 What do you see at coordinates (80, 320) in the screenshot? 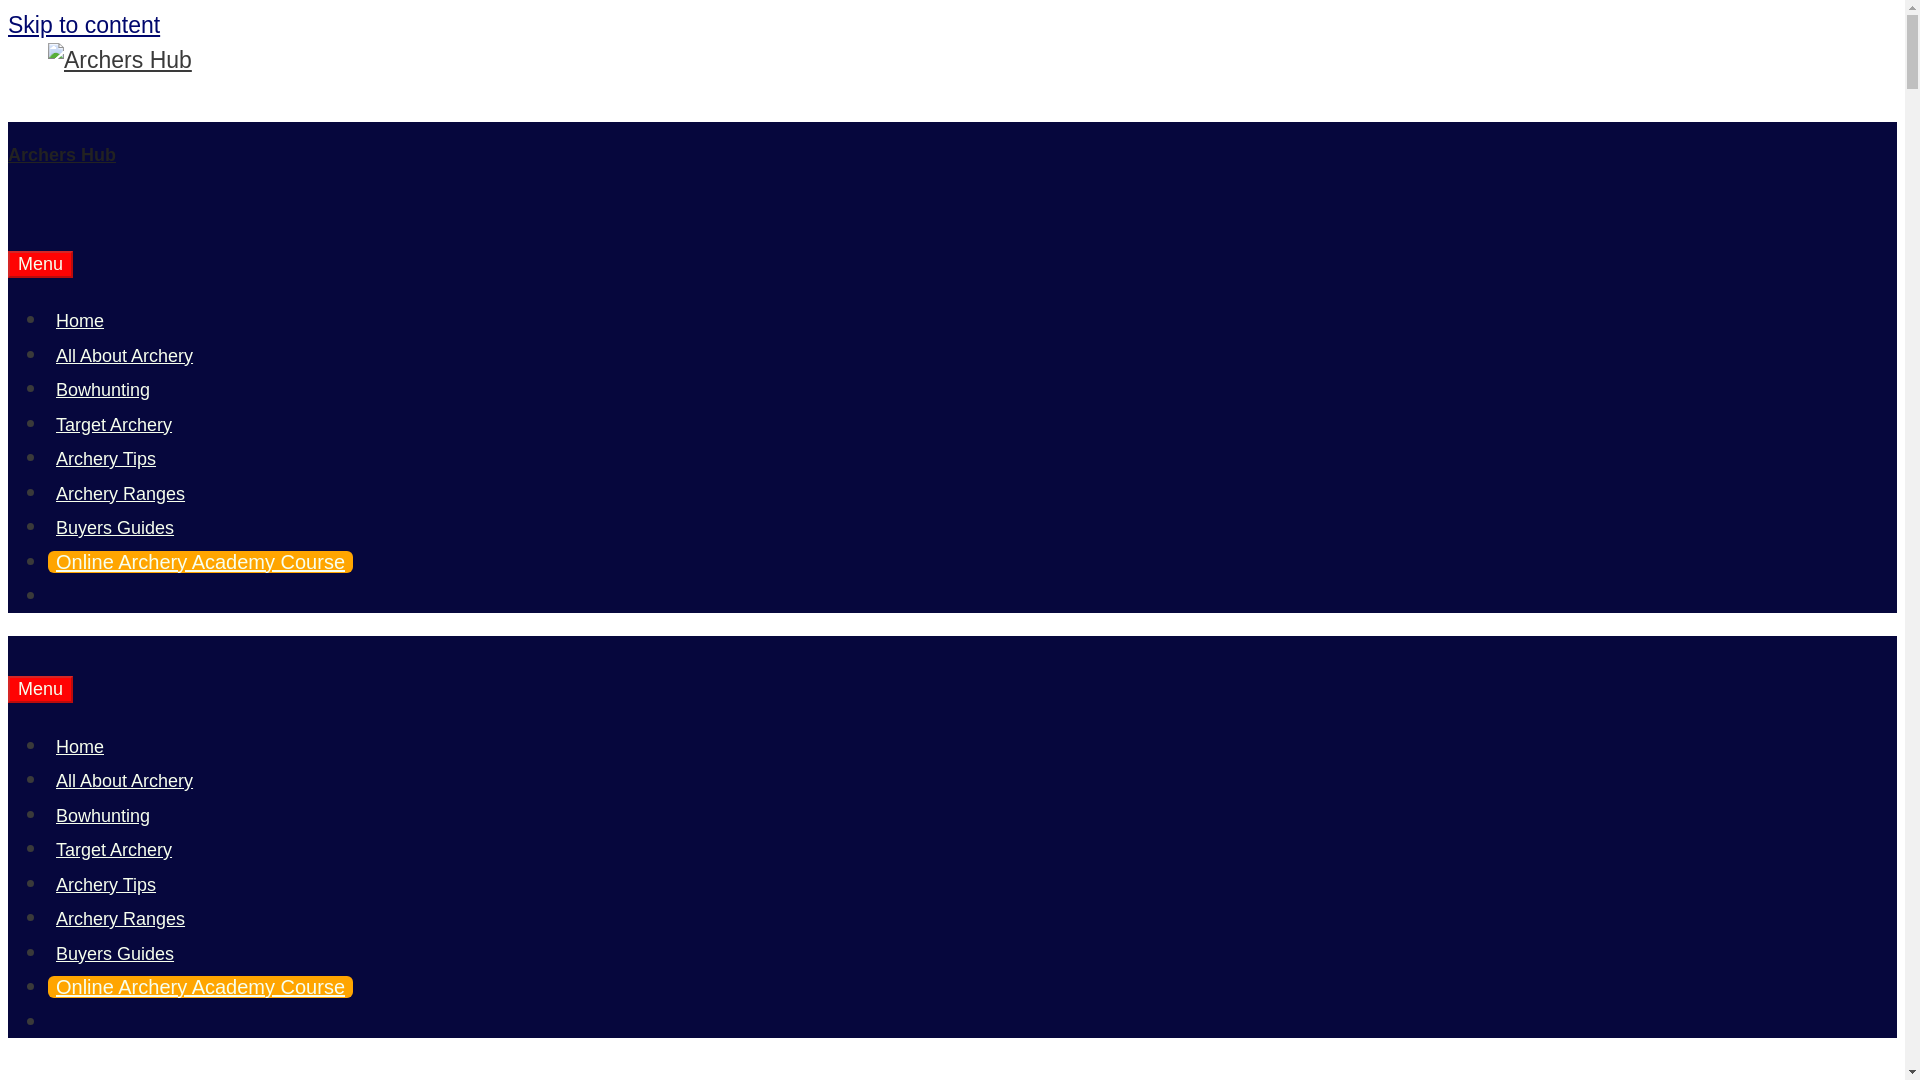
I see `Home` at bounding box center [80, 320].